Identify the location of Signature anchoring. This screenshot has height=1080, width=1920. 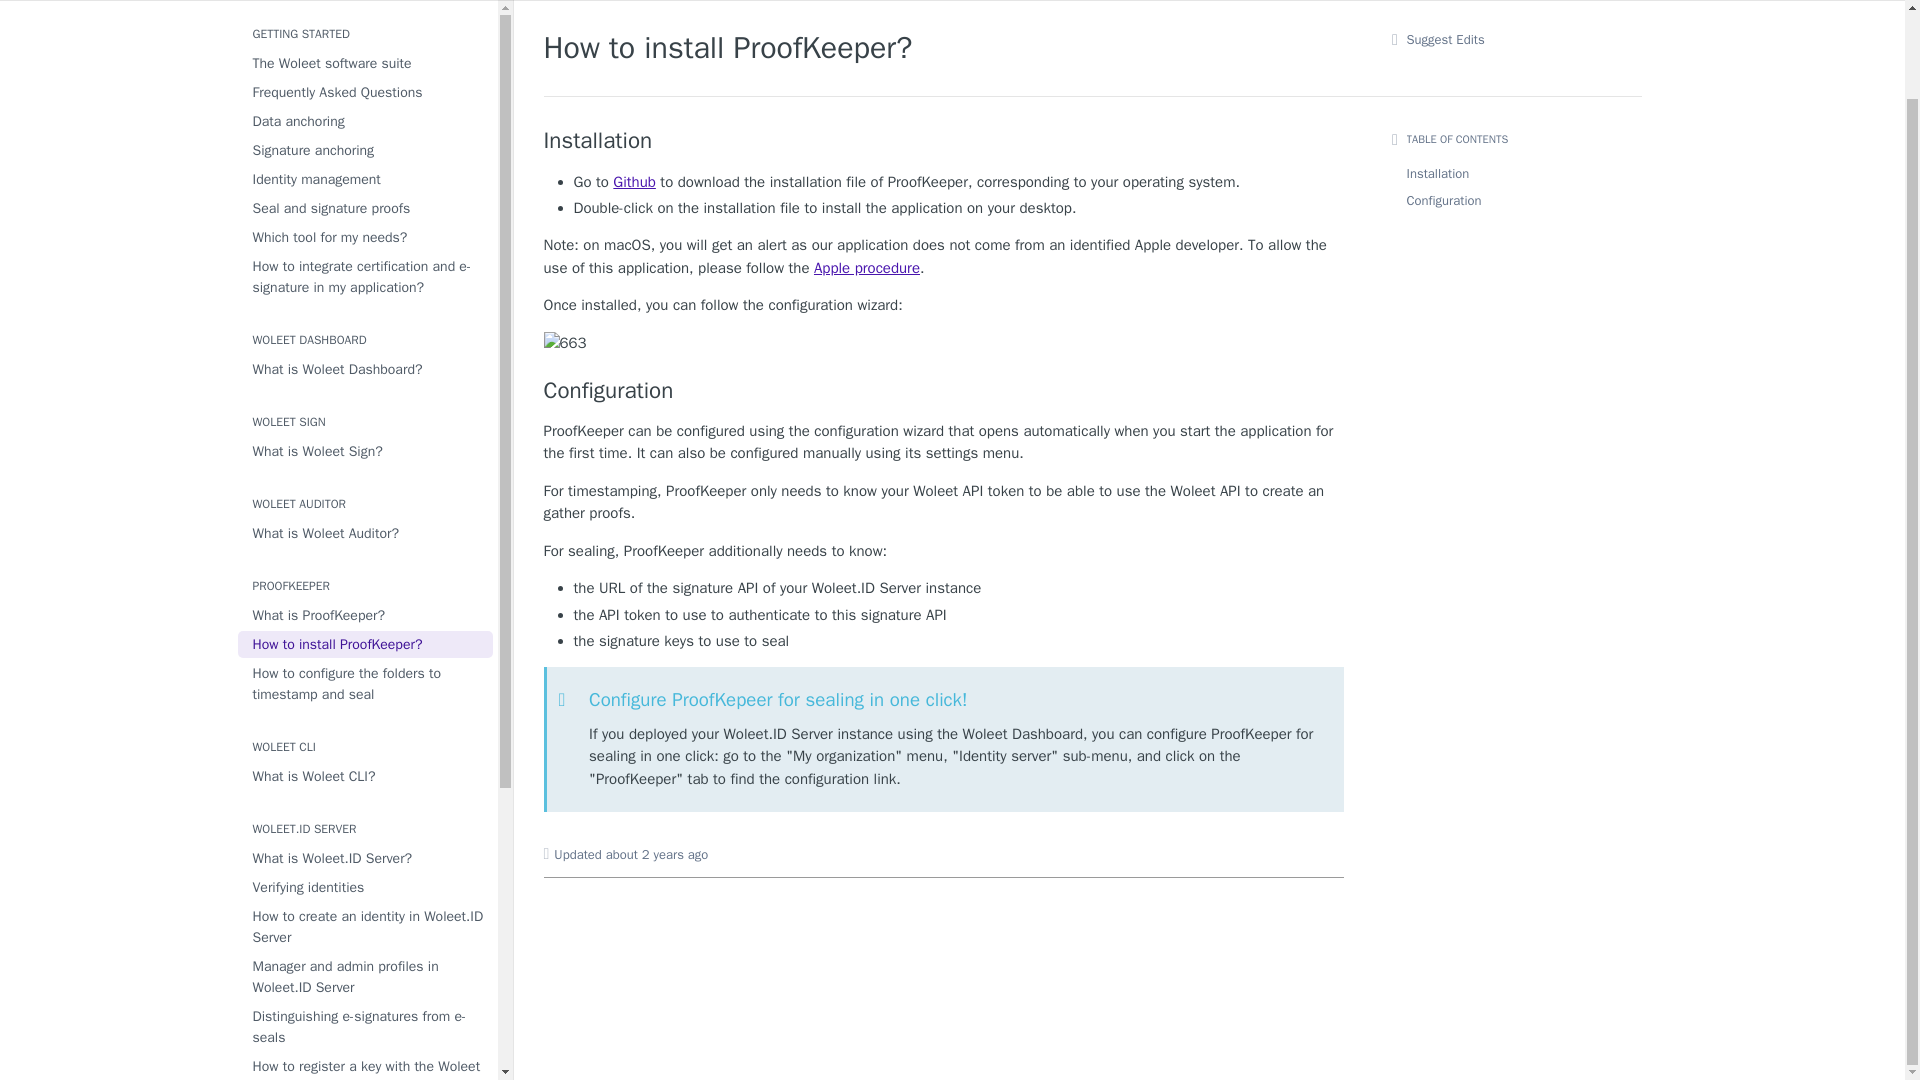
(366, 150).